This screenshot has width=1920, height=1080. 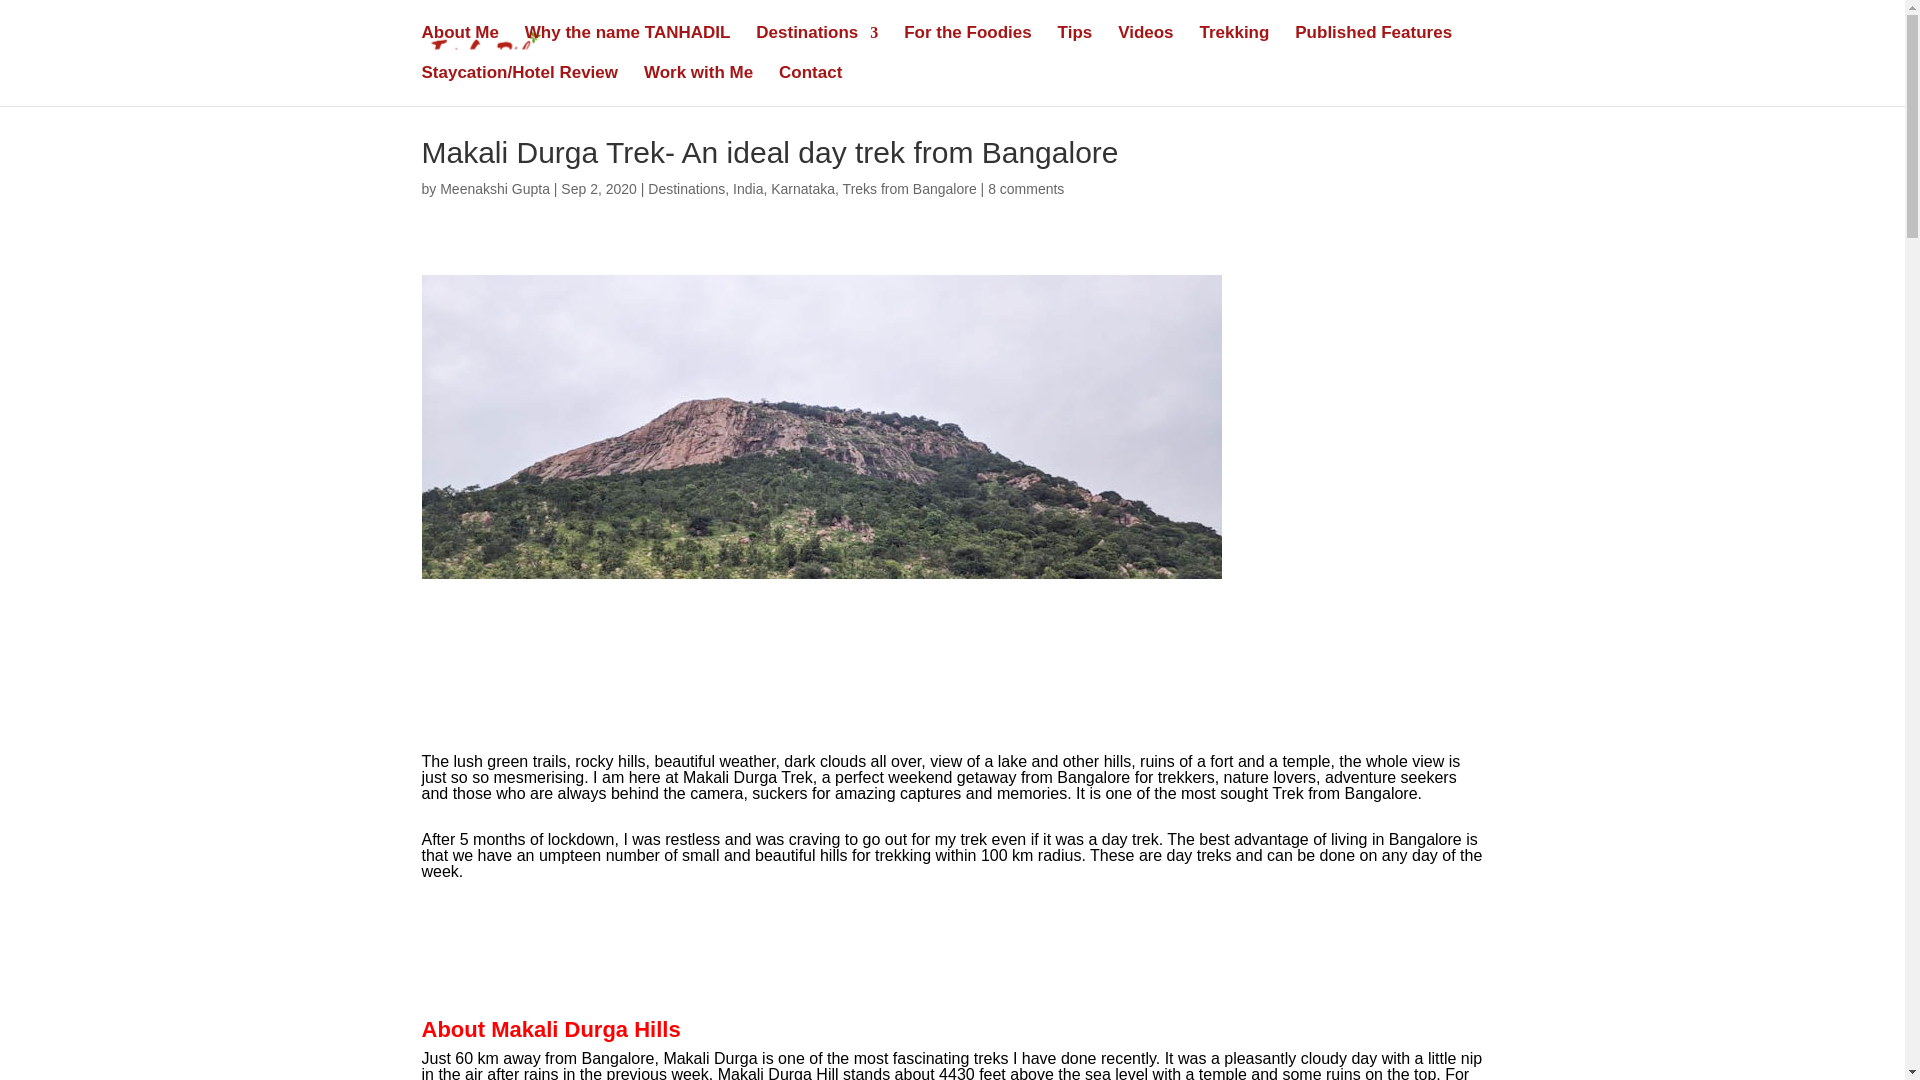 What do you see at coordinates (968, 45) in the screenshot?
I see `For the Foodies` at bounding box center [968, 45].